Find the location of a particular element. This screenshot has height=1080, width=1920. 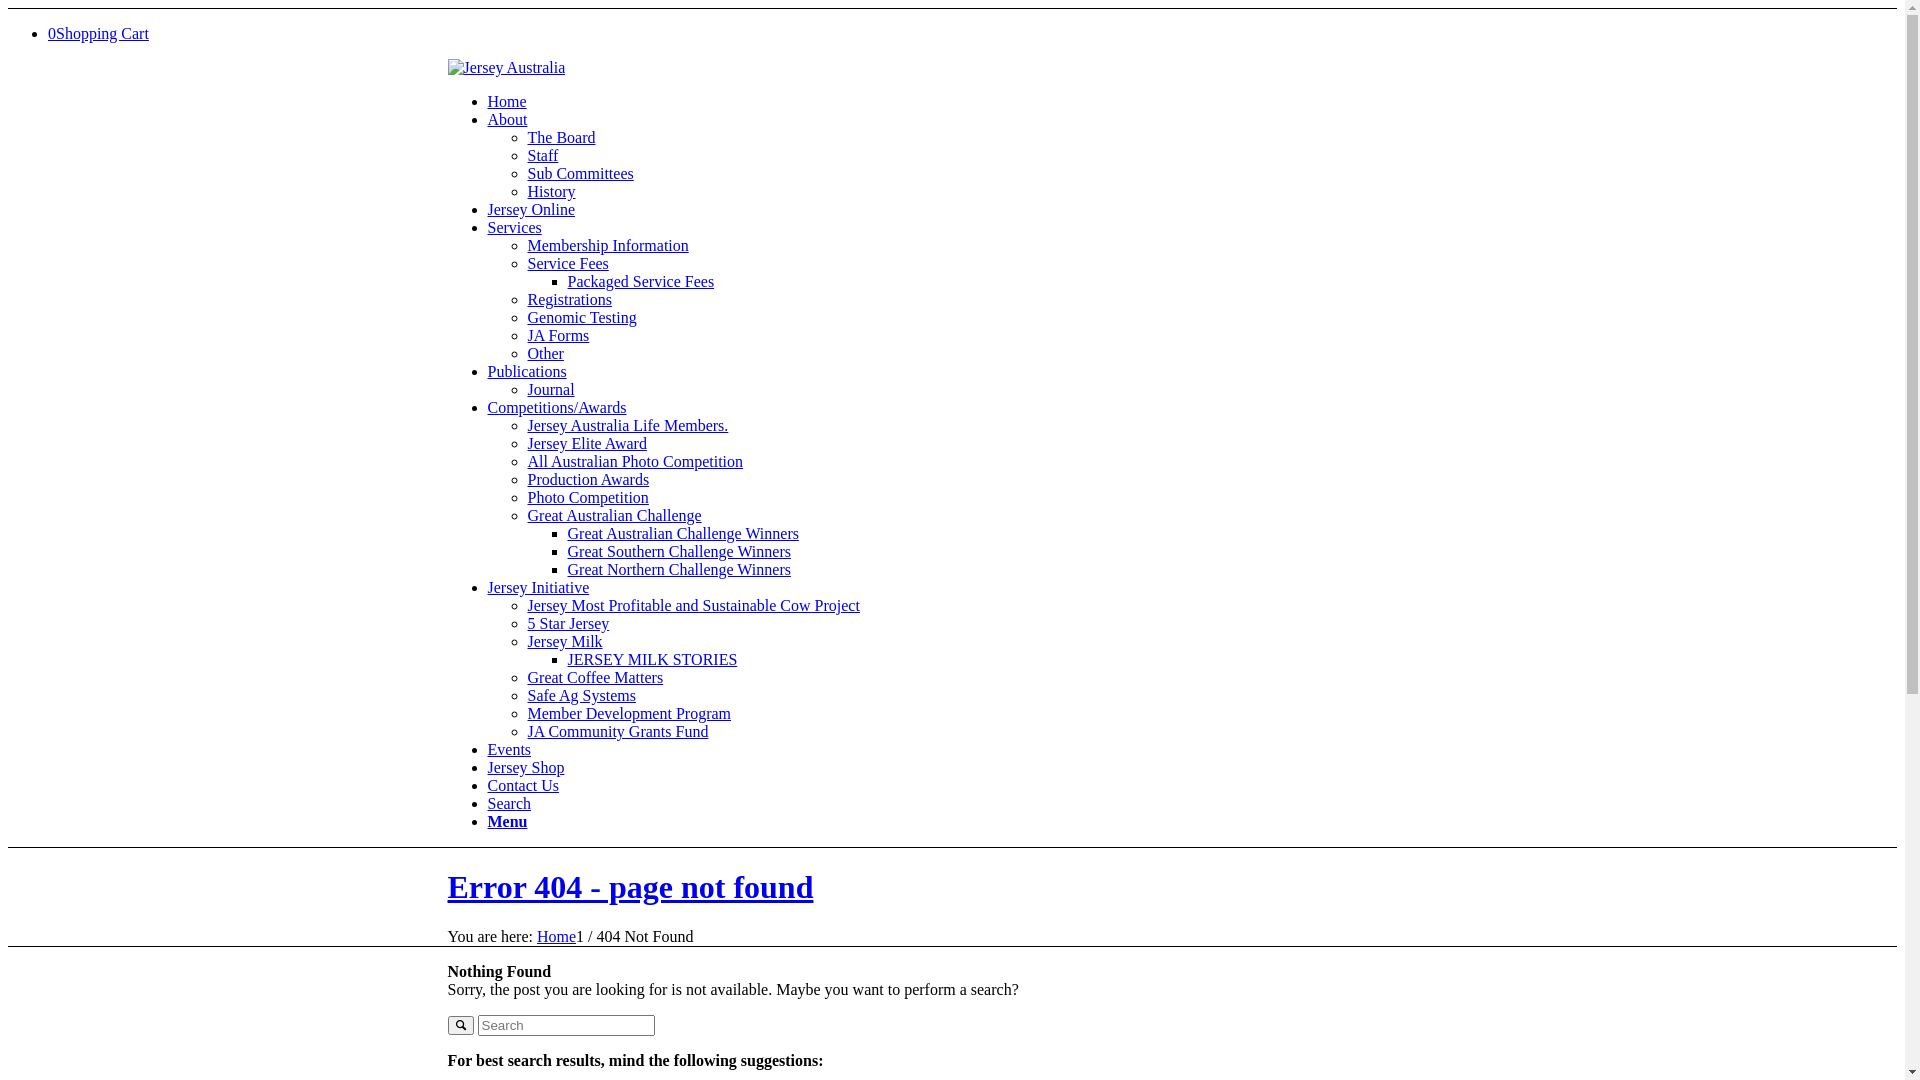

Production Awards is located at coordinates (589, 480).